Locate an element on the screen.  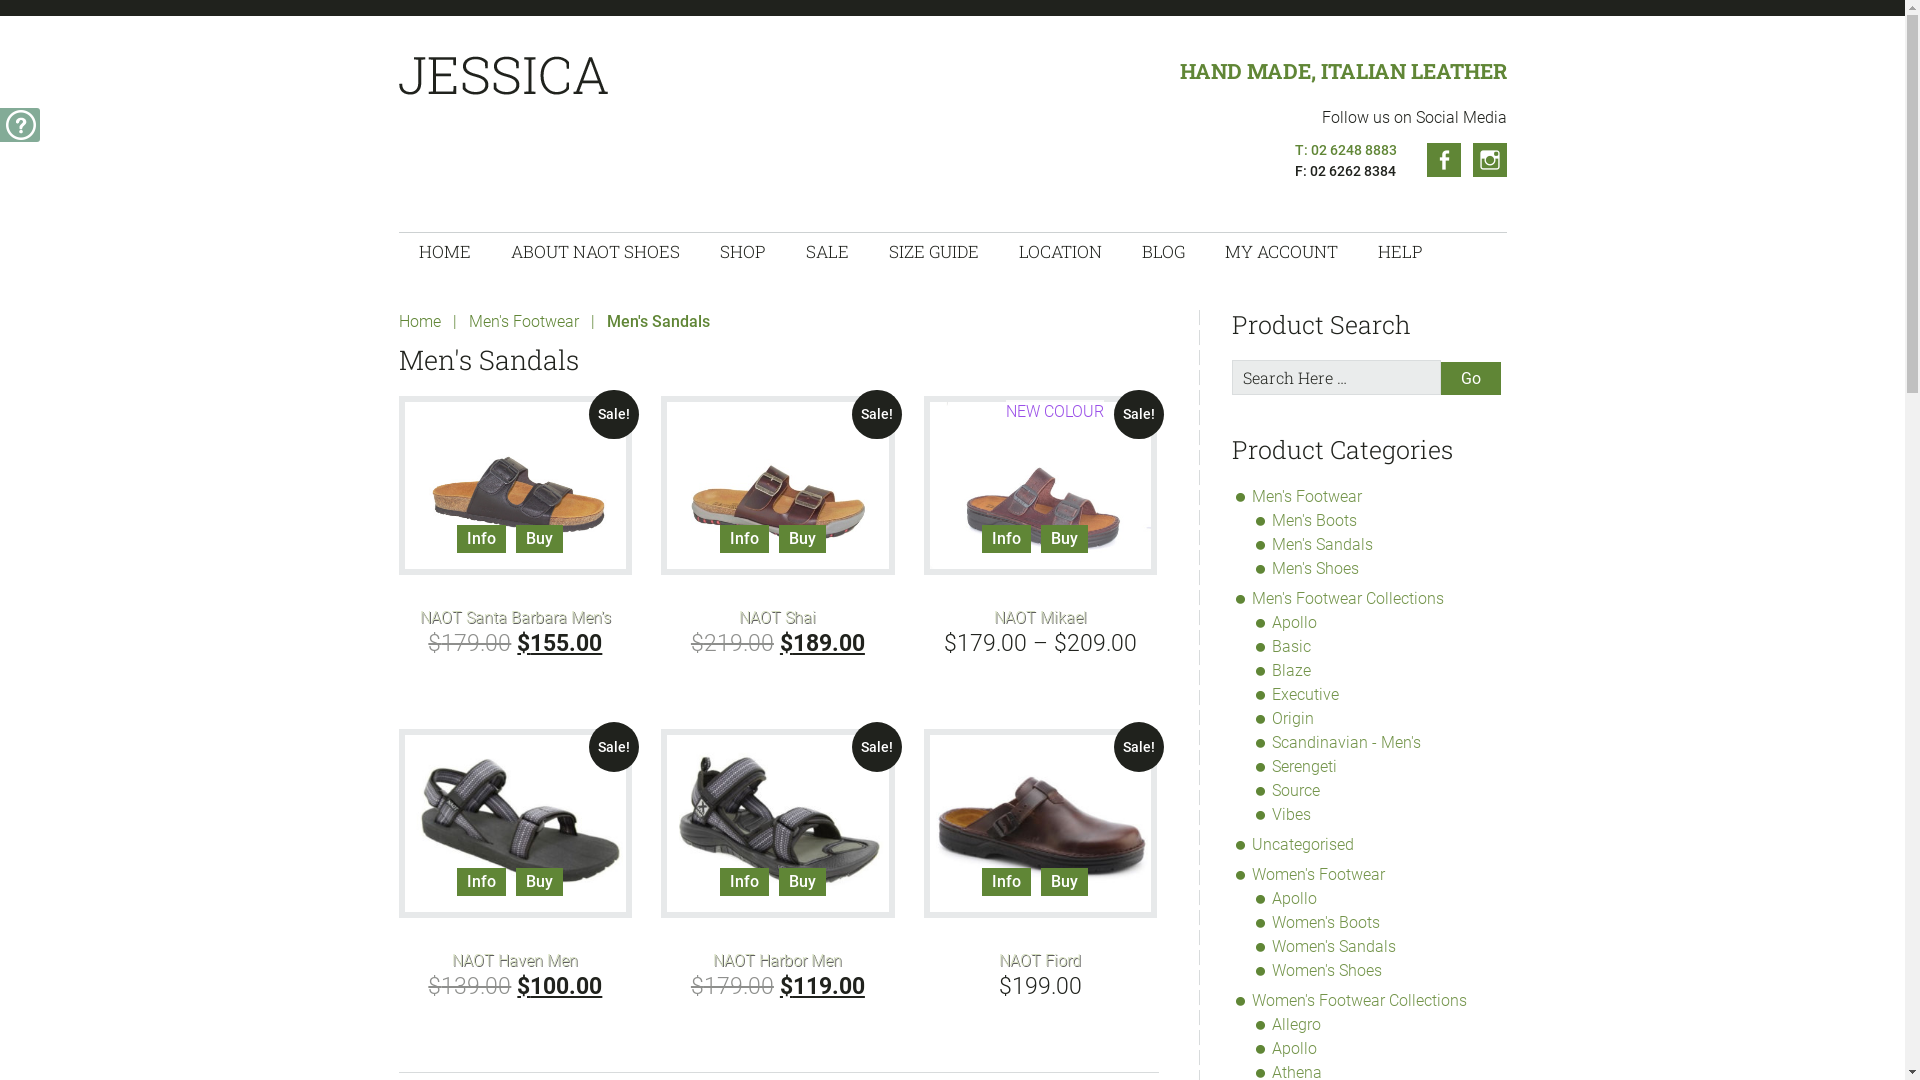
Men's Boots is located at coordinates (1314, 520).